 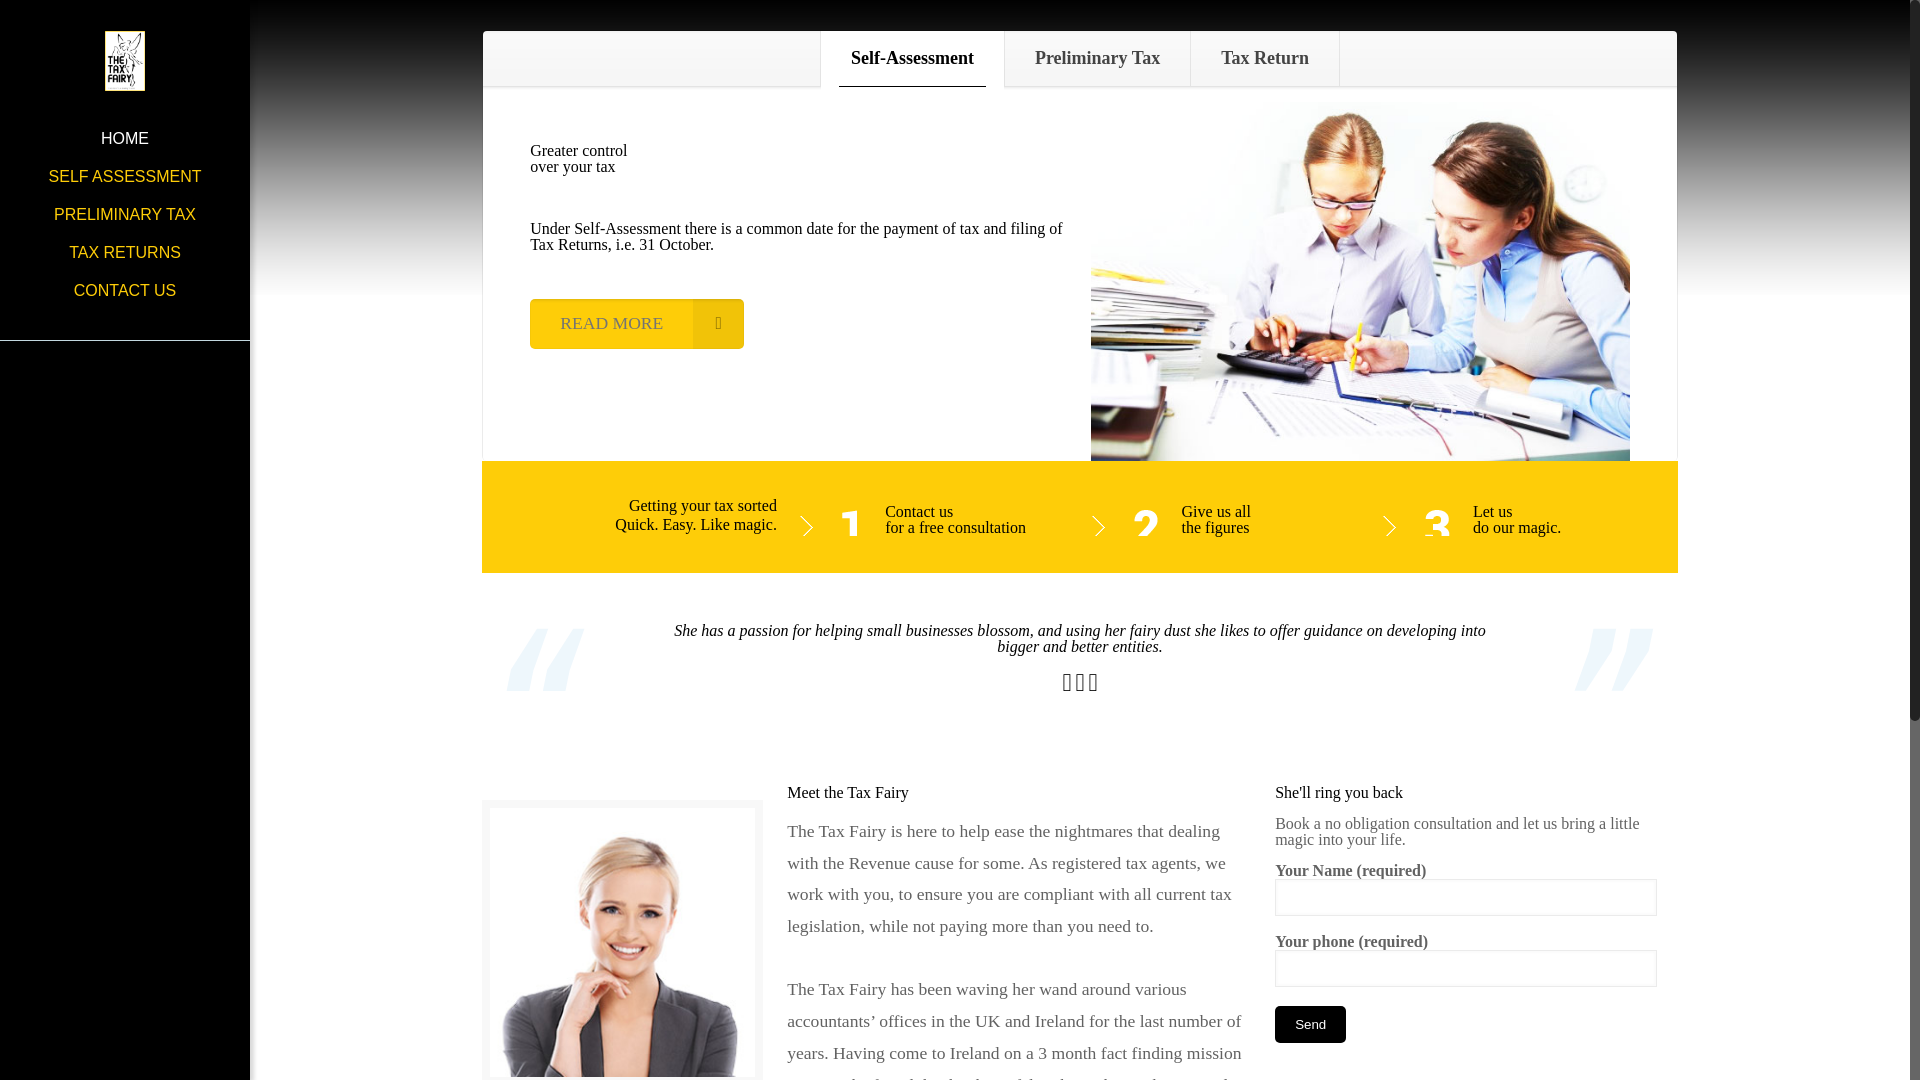 I want to click on READ MORE, so click(x=636, y=323).